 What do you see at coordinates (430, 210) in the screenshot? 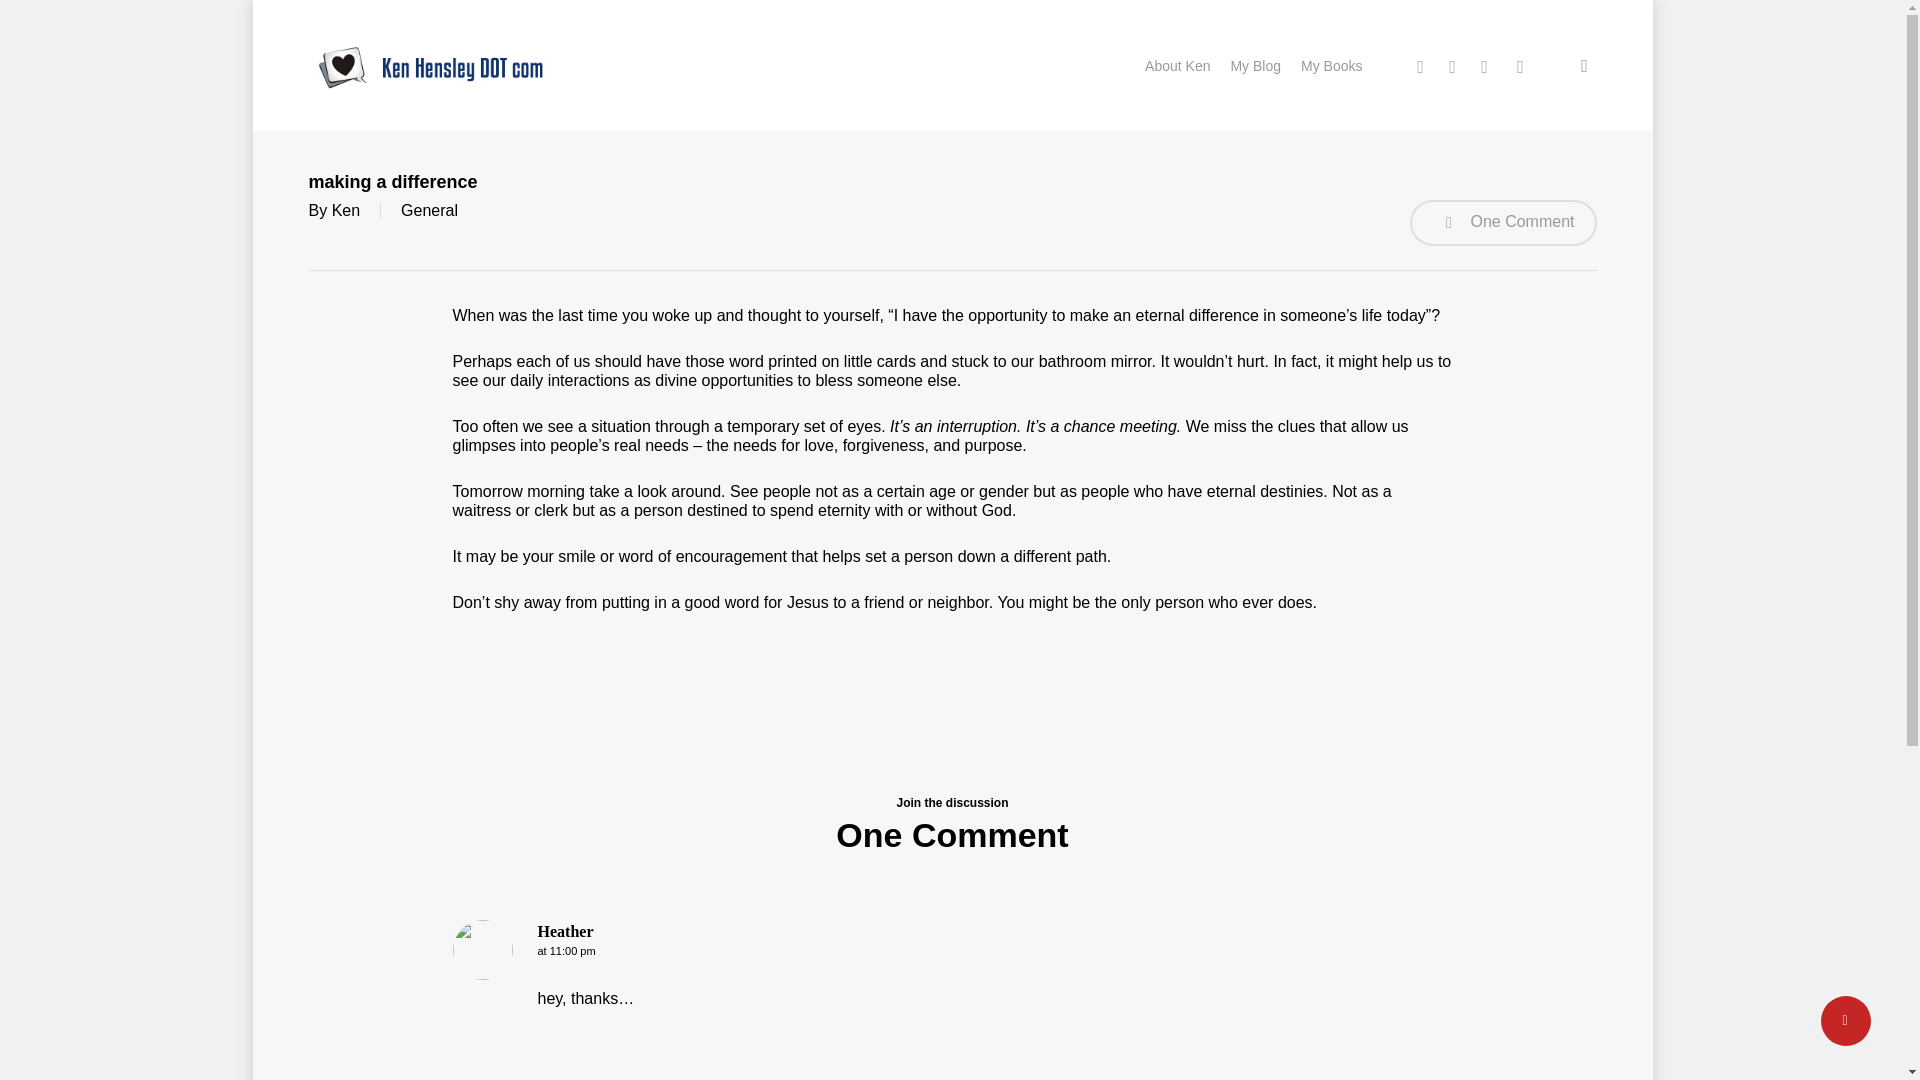
I see `General` at bounding box center [430, 210].